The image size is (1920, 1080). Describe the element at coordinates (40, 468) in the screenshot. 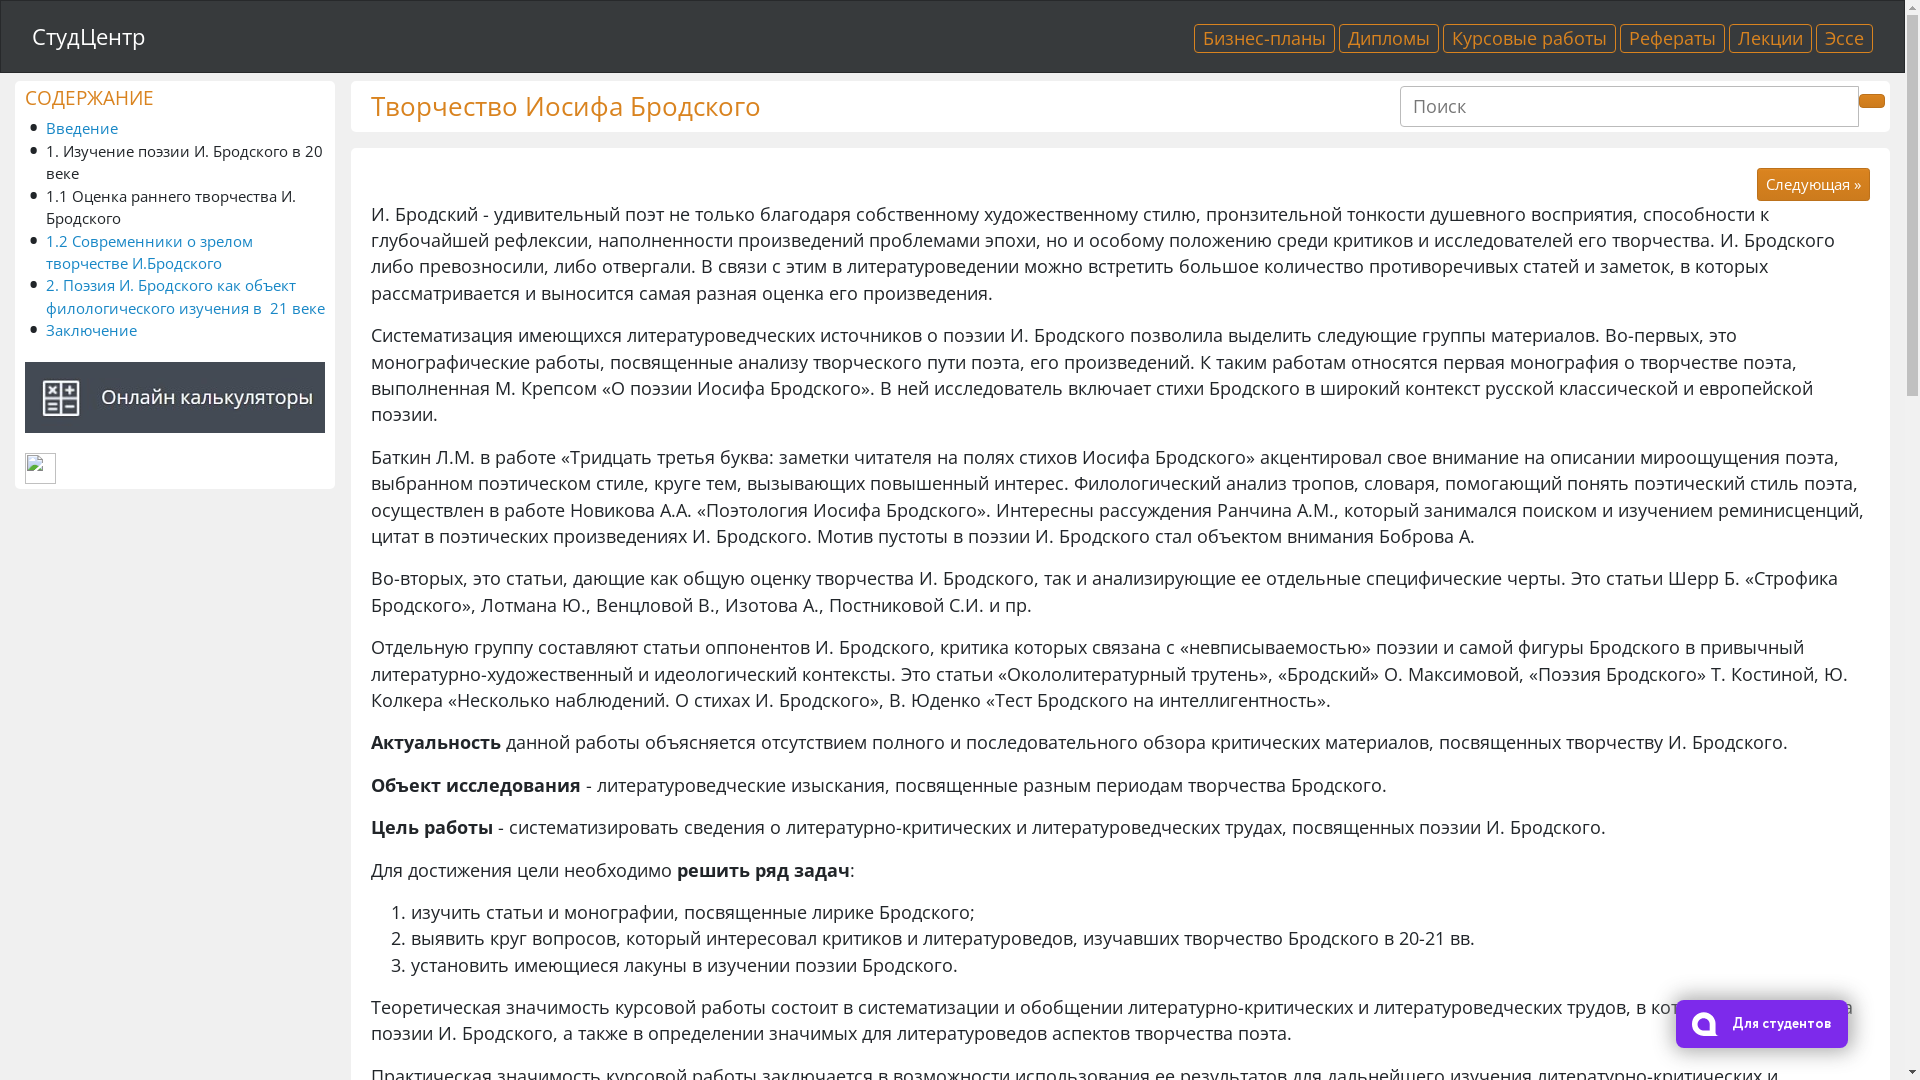

I see `LiveInternet` at that location.